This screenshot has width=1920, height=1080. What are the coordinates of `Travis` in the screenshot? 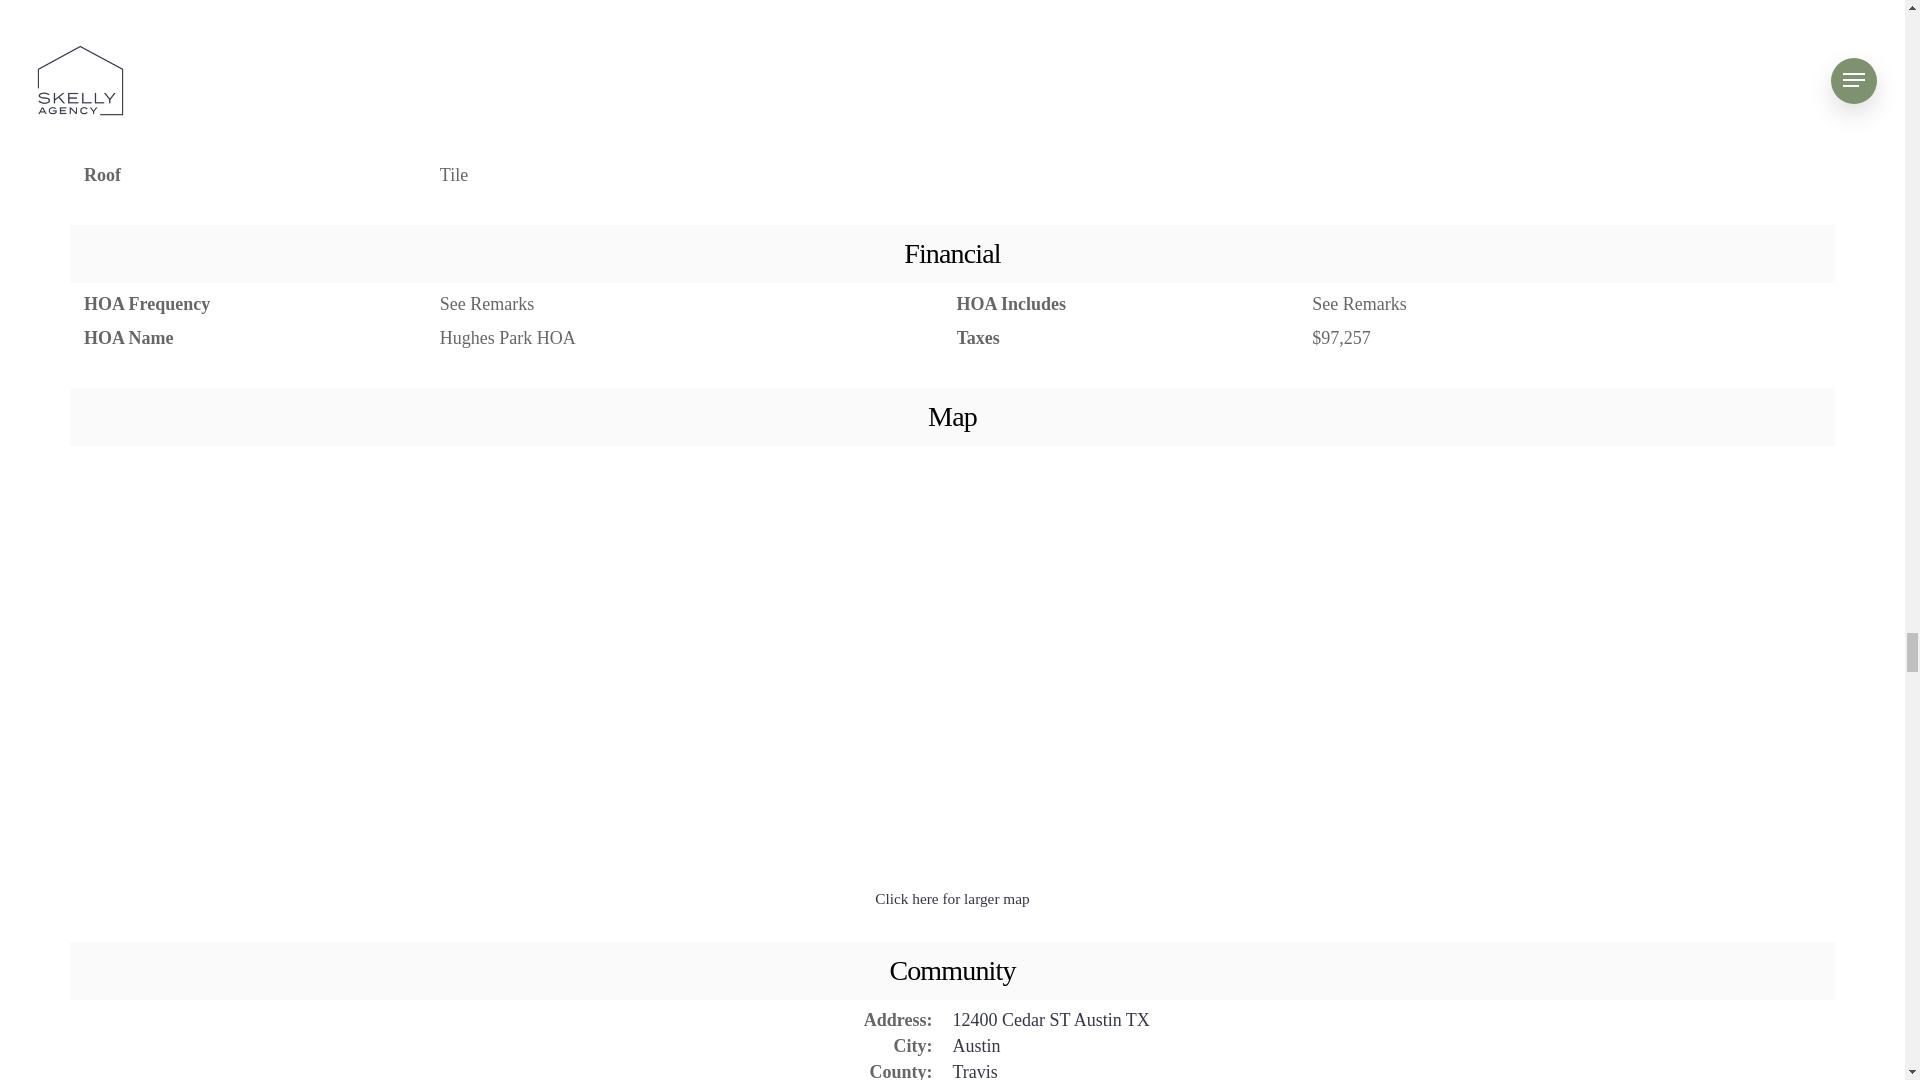 It's located at (974, 1070).